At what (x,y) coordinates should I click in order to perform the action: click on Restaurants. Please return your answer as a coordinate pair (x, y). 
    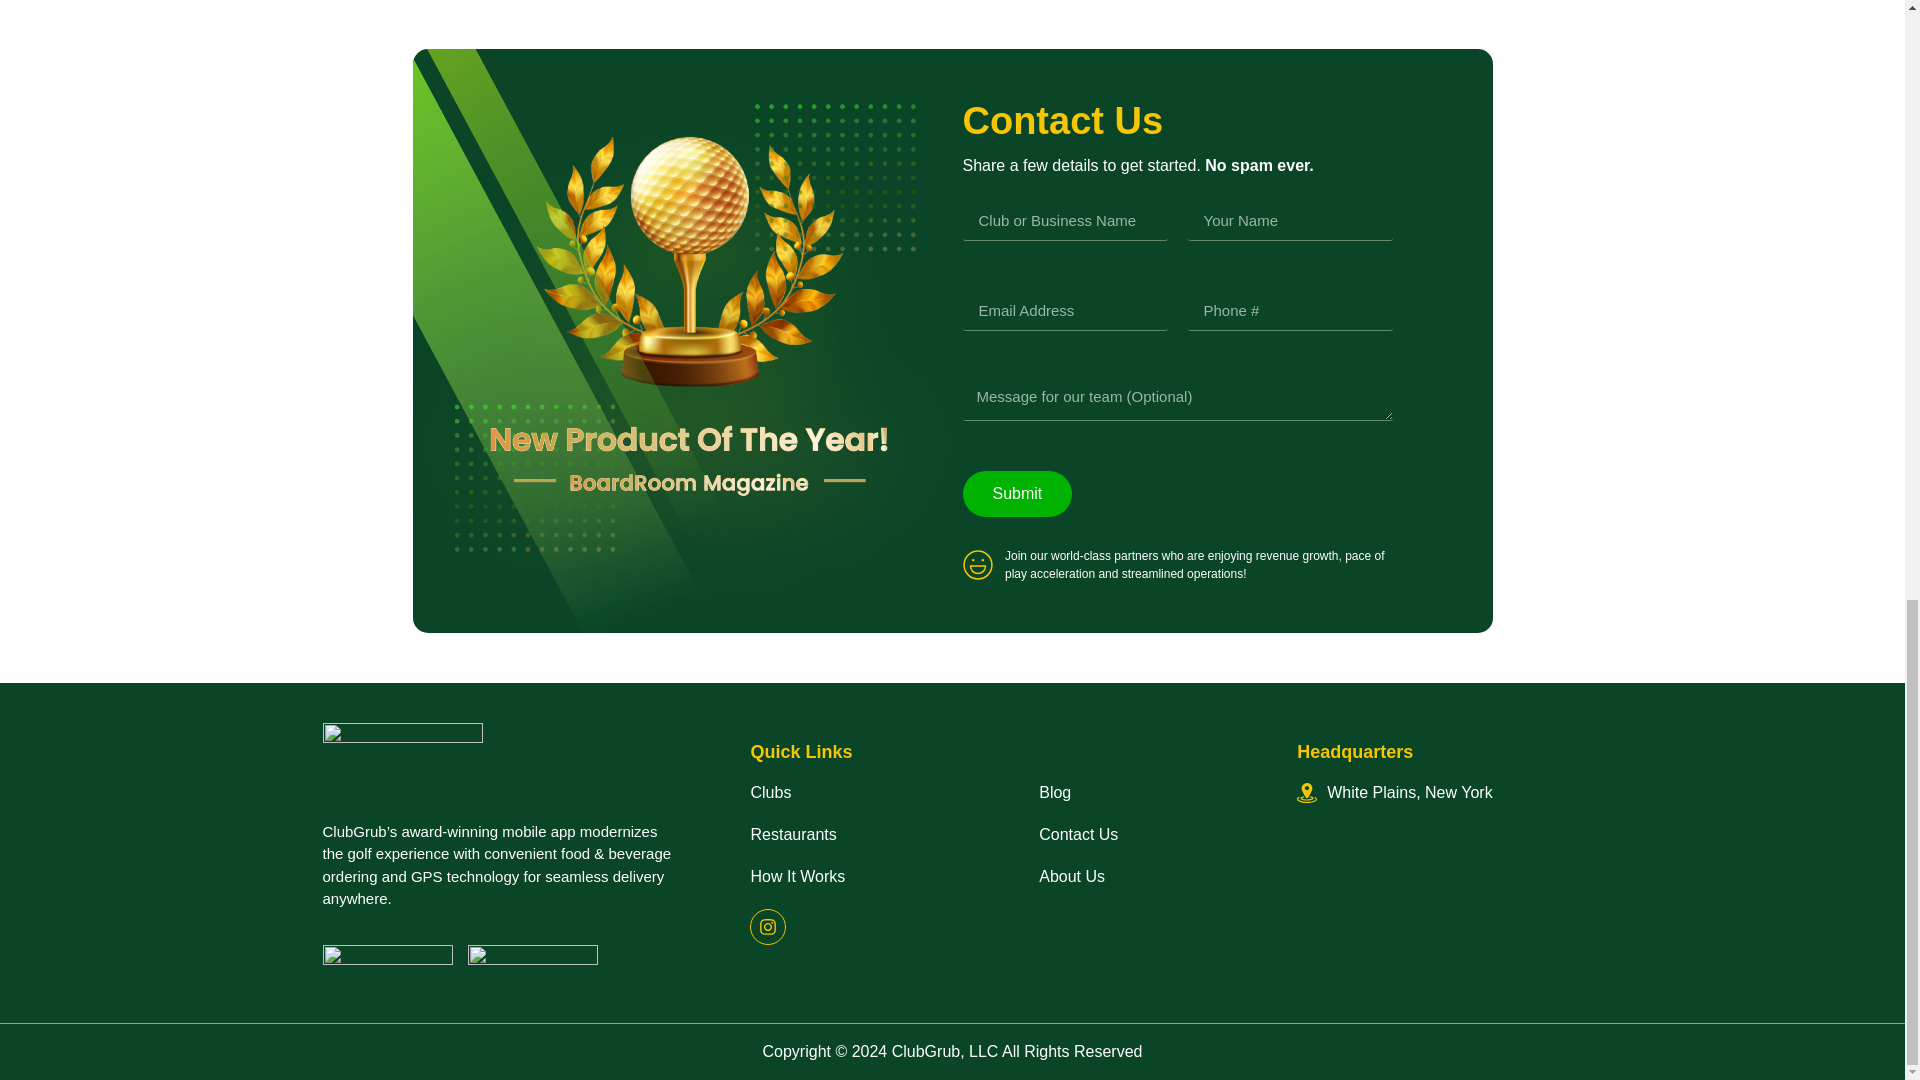
    Looking at the image, I should click on (874, 834).